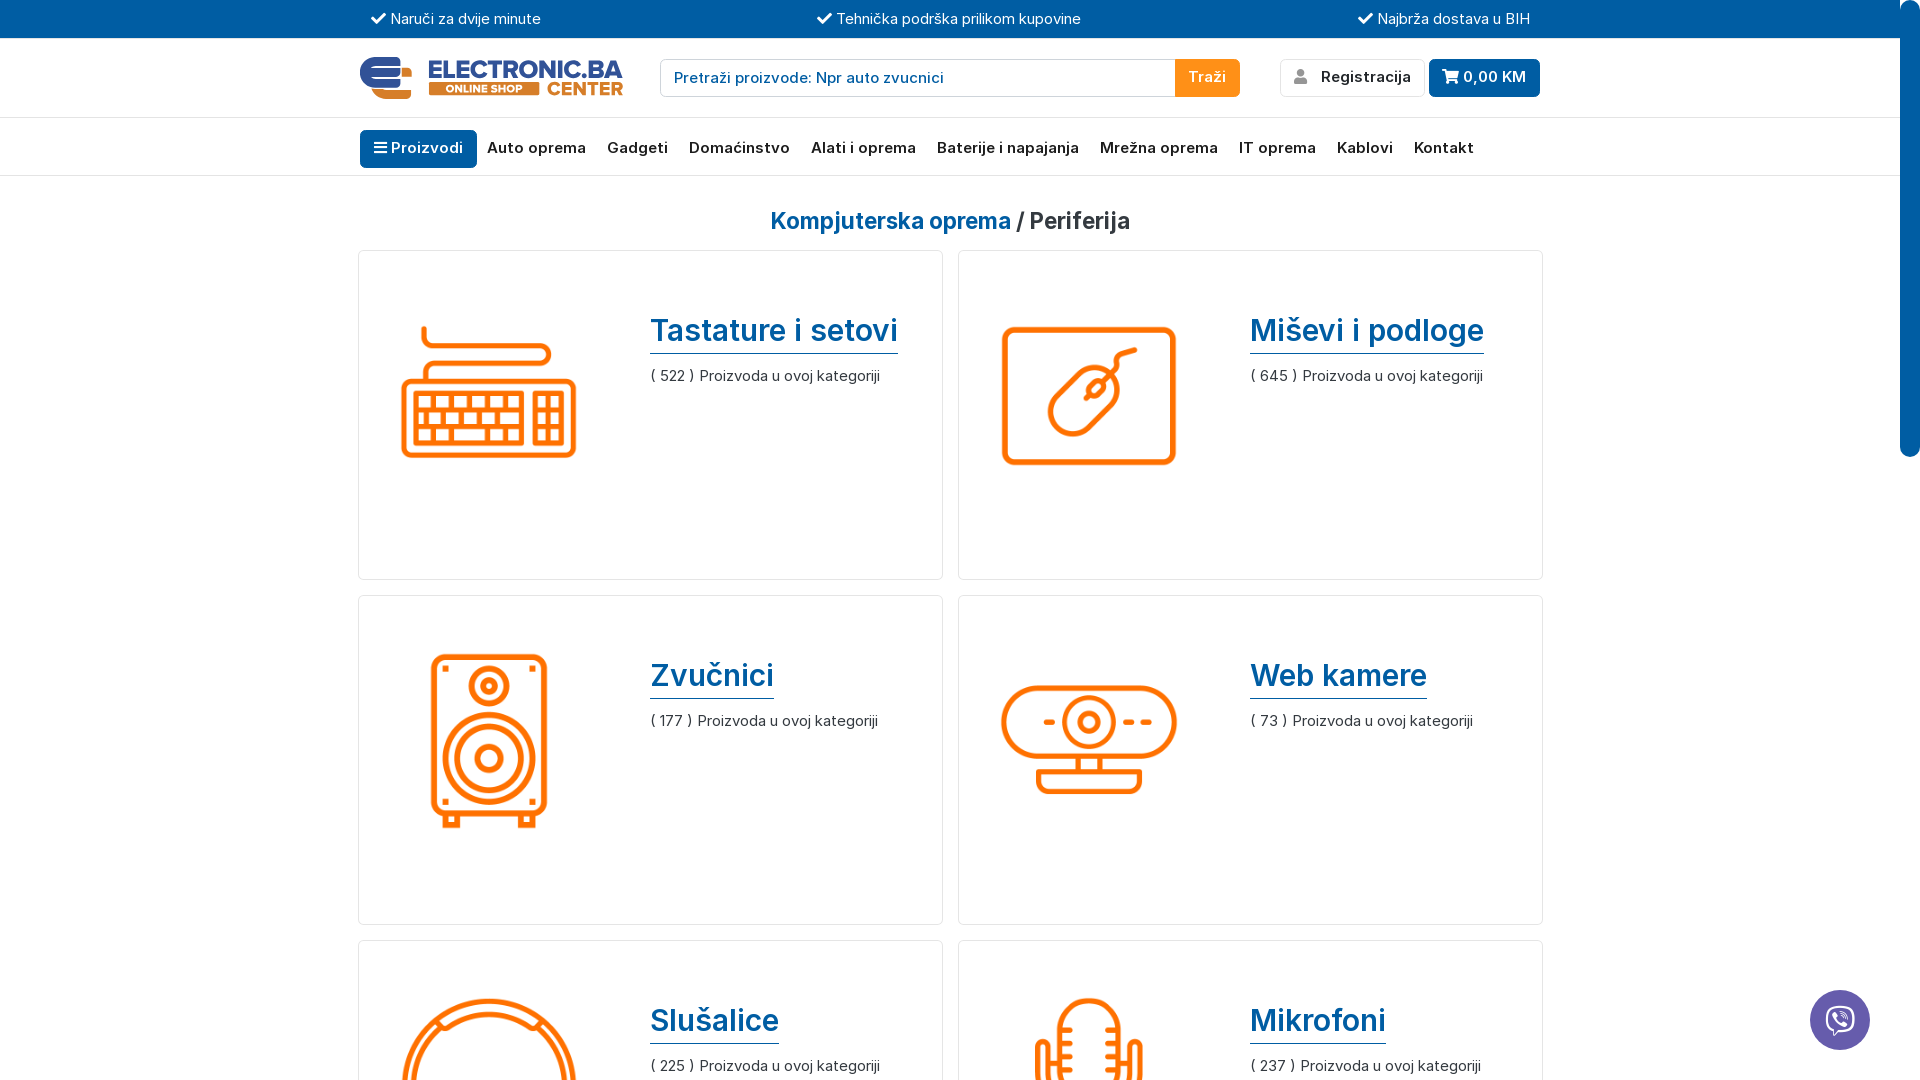 This screenshot has width=1920, height=1080. Describe the element at coordinates (1388, 1024) in the screenshot. I see `Mikrofoni` at that location.